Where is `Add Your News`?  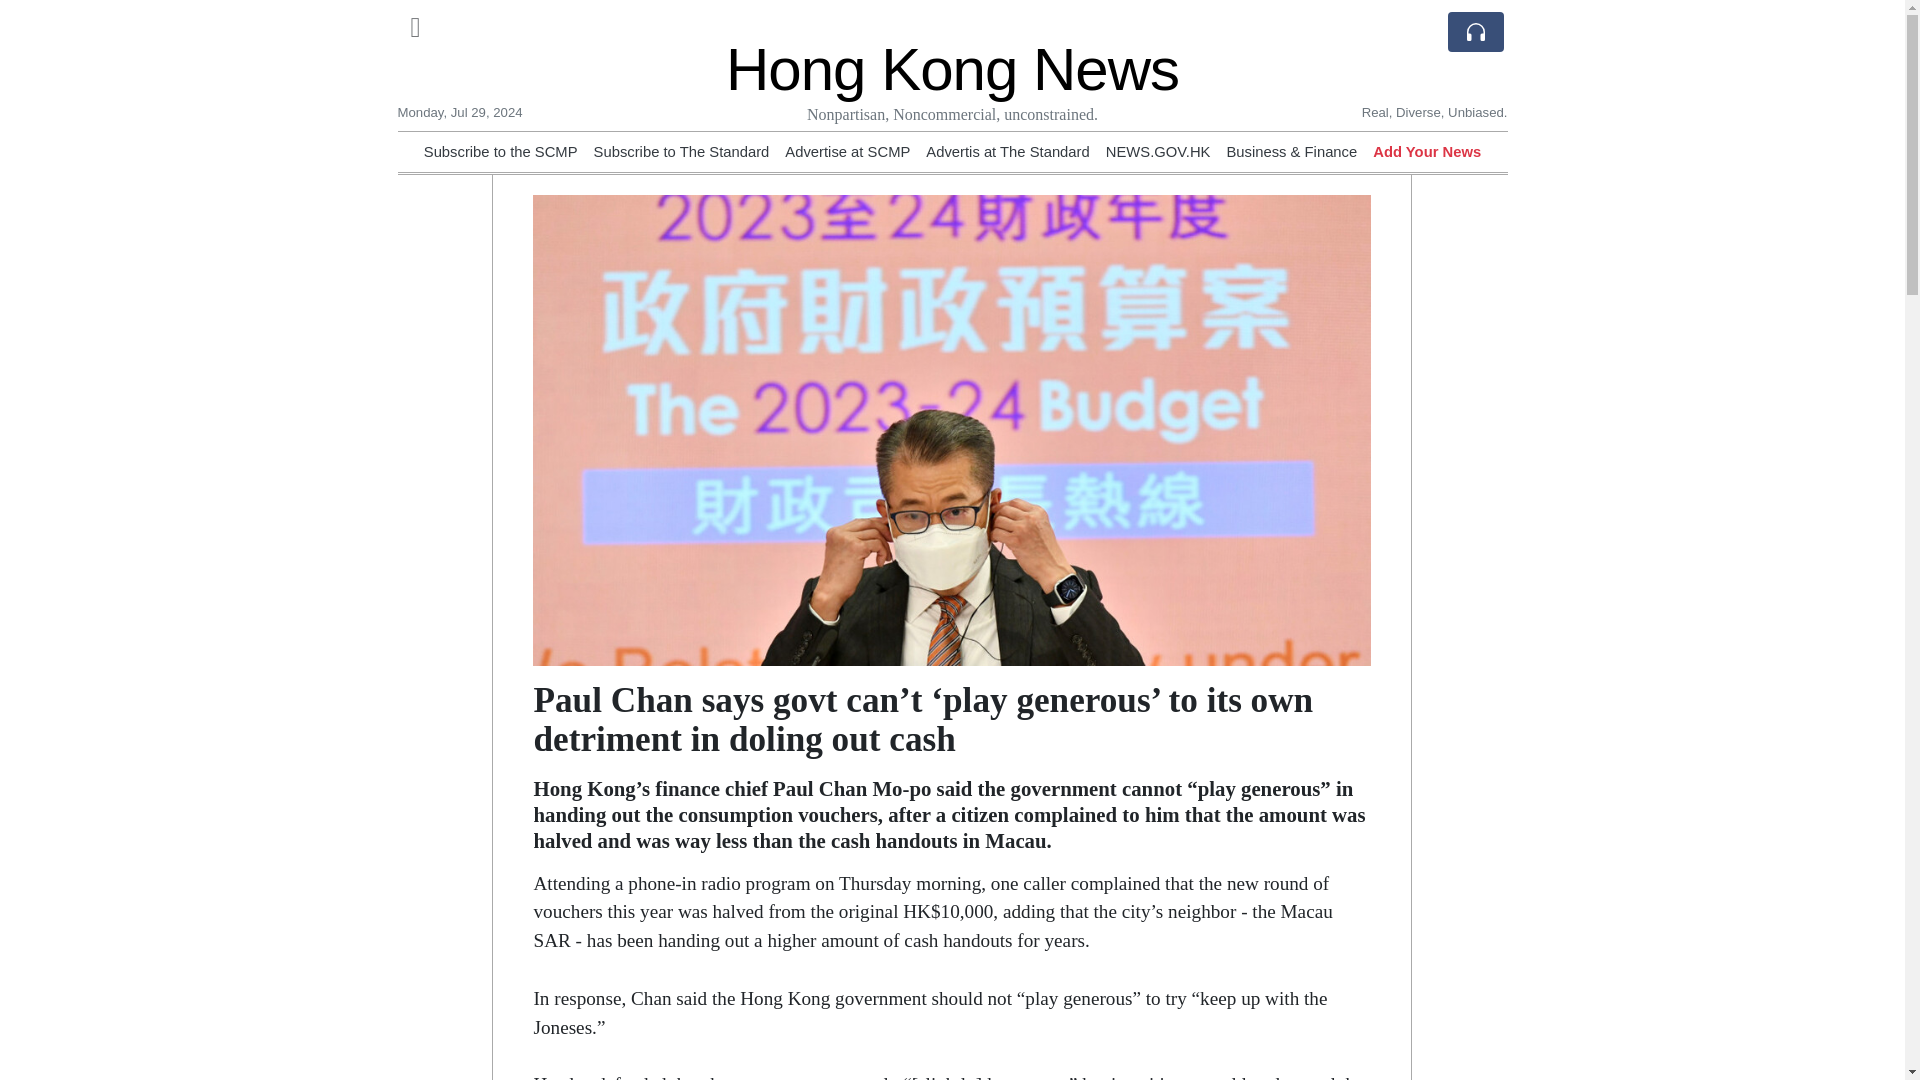
Add Your News is located at coordinates (1426, 151).